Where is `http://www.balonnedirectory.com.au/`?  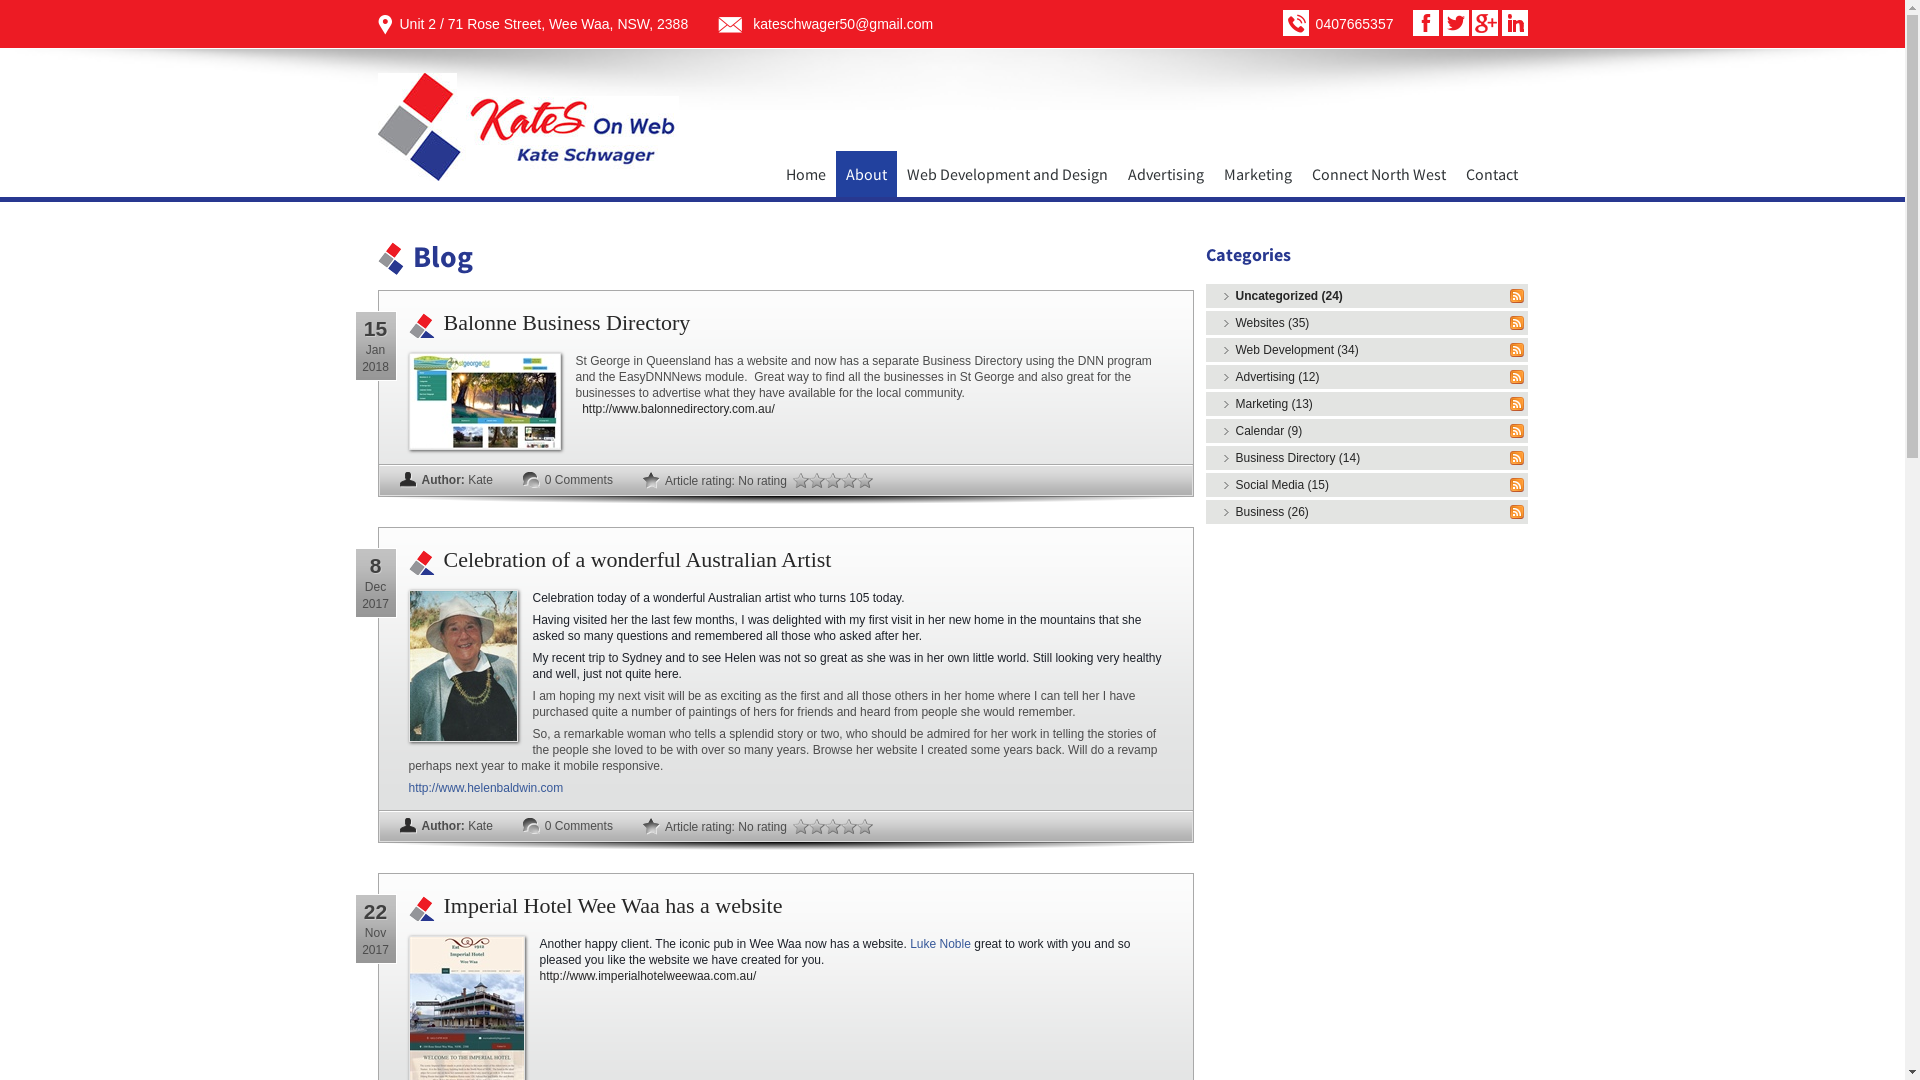 http://www.balonnedirectory.com.au/ is located at coordinates (678, 409).